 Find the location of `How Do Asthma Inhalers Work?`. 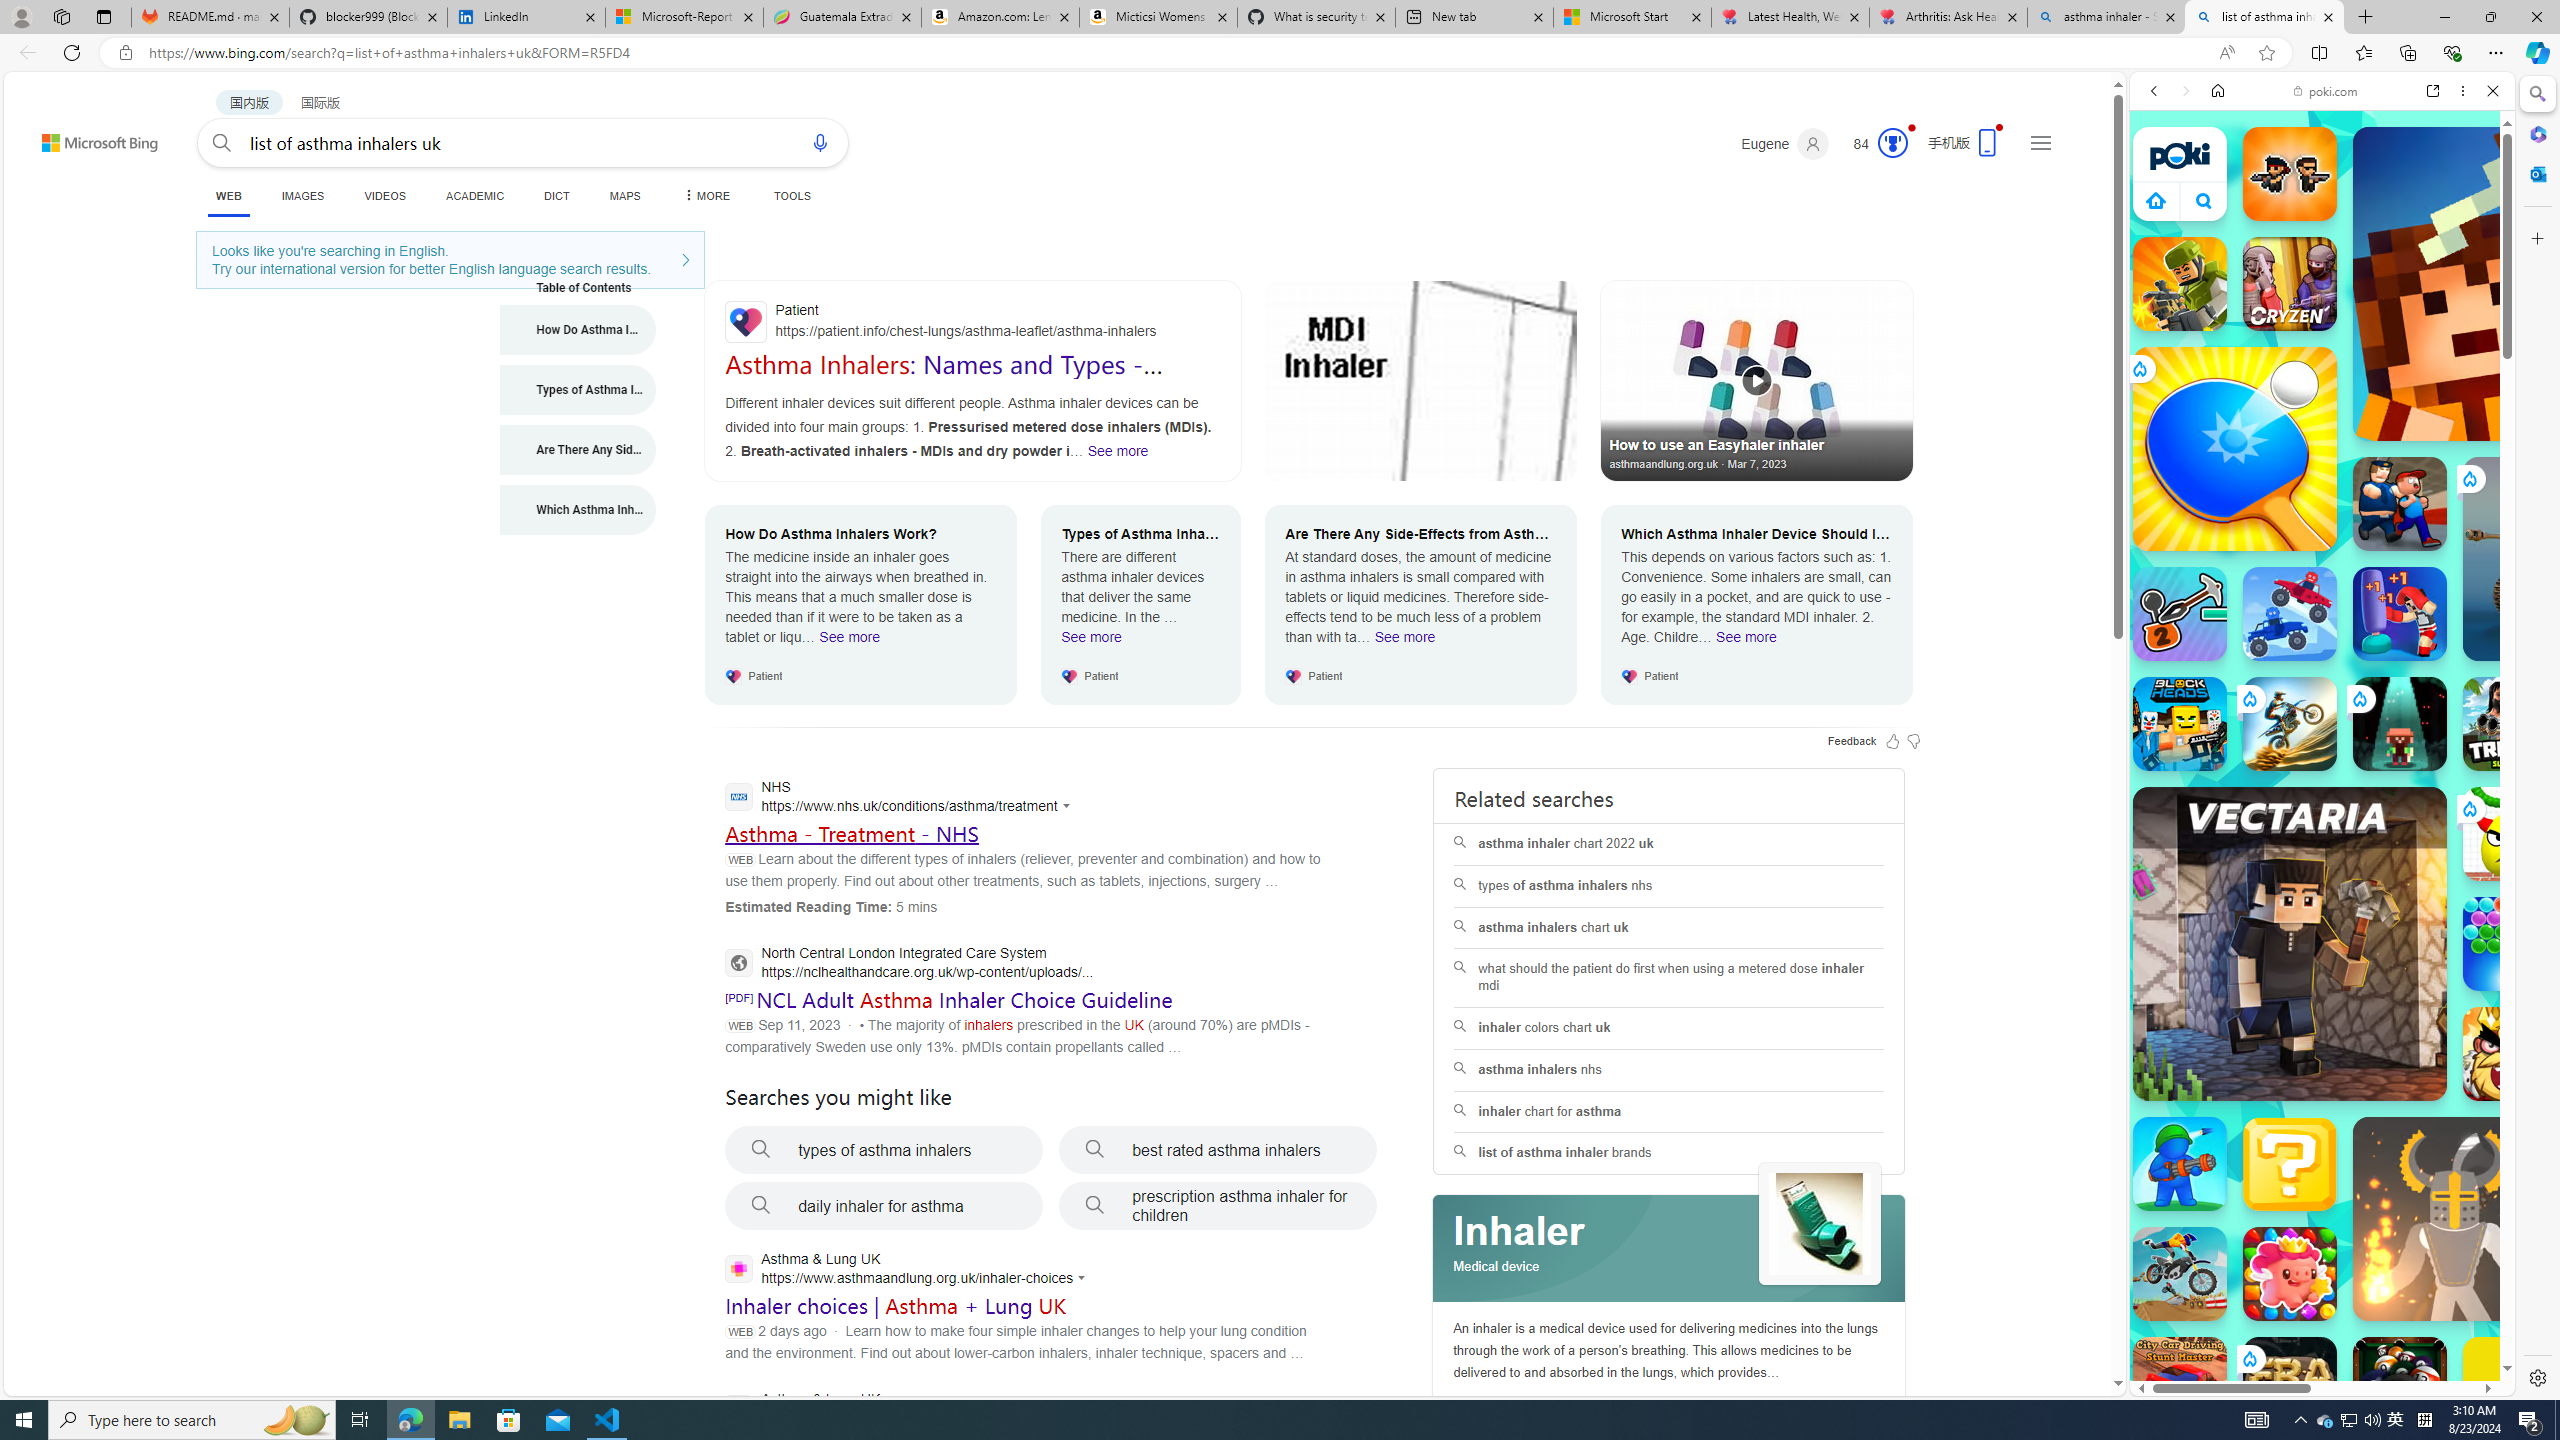

How Do Asthma Inhalers Work? is located at coordinates (578, 330).